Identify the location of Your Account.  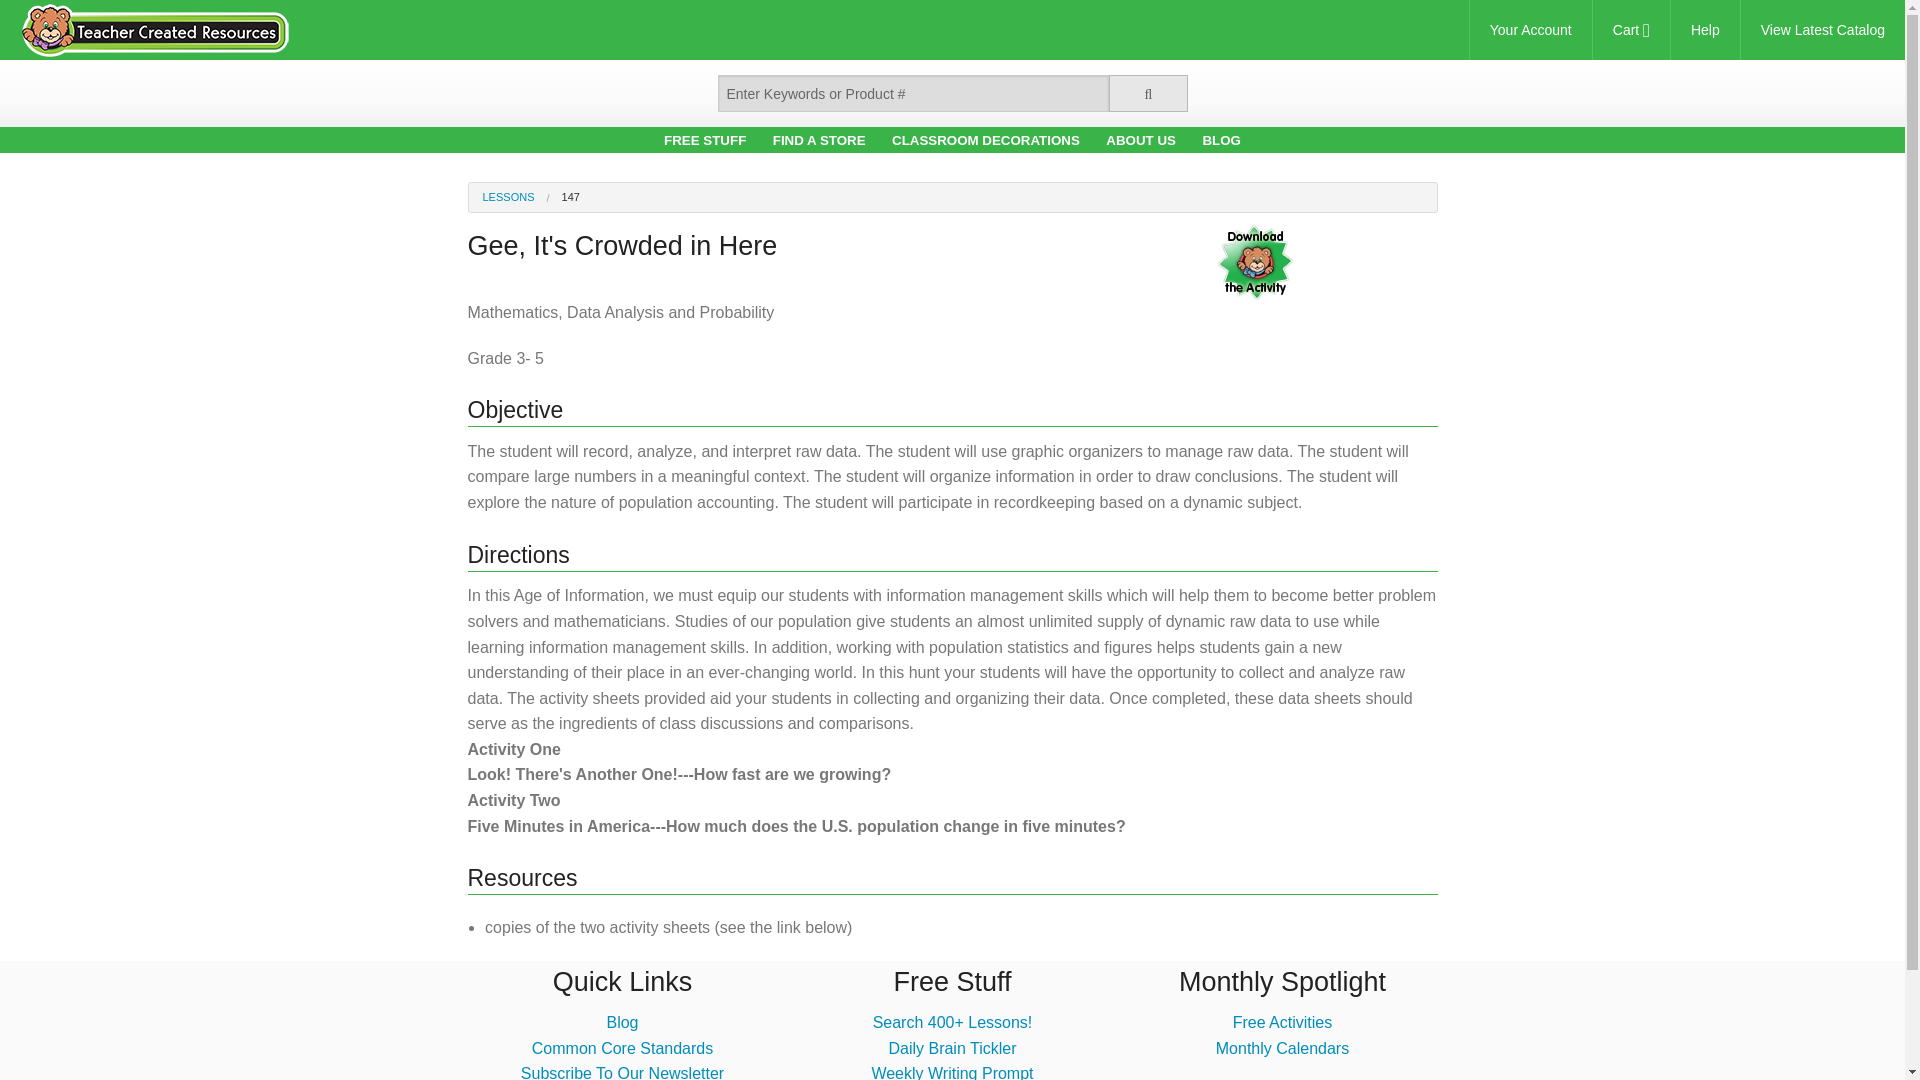
(1530, 30).